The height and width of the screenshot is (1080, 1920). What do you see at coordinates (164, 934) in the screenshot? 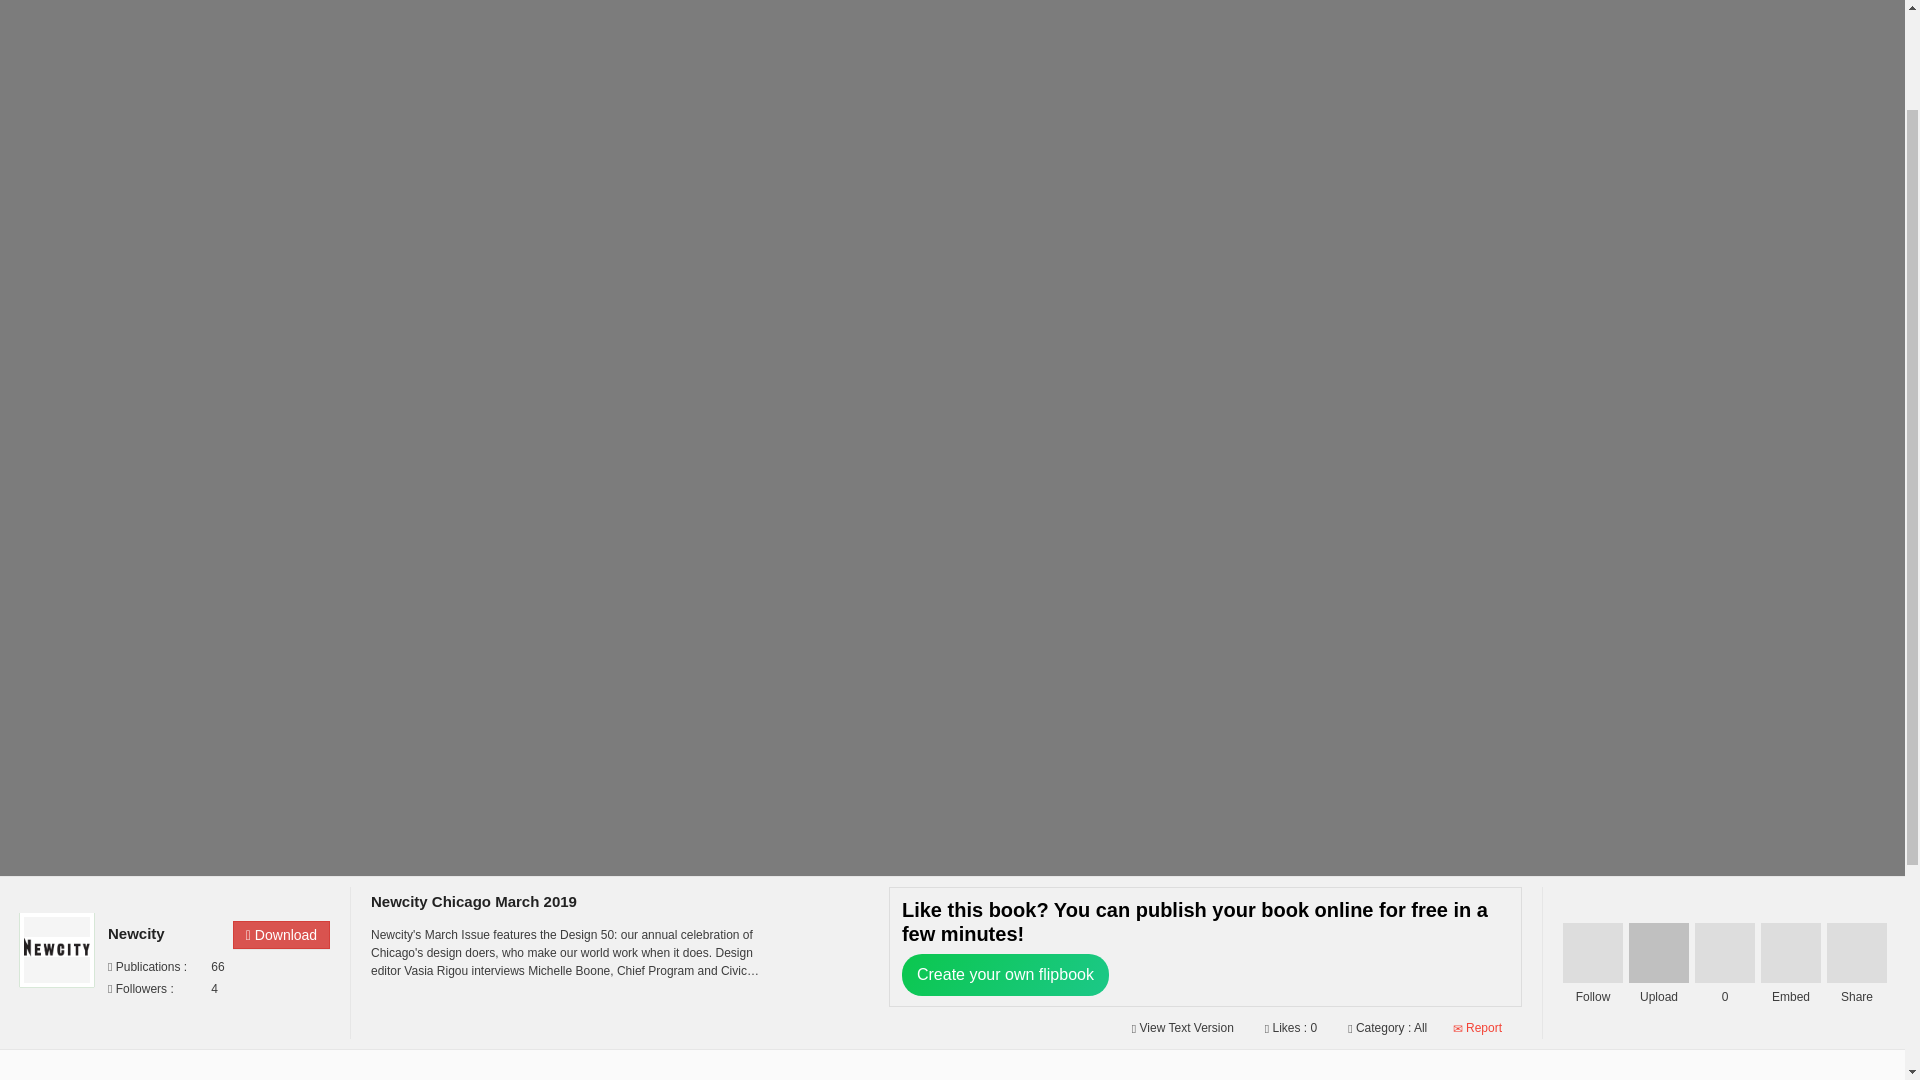
I see `Newcity` at bounding box center [164, 934].